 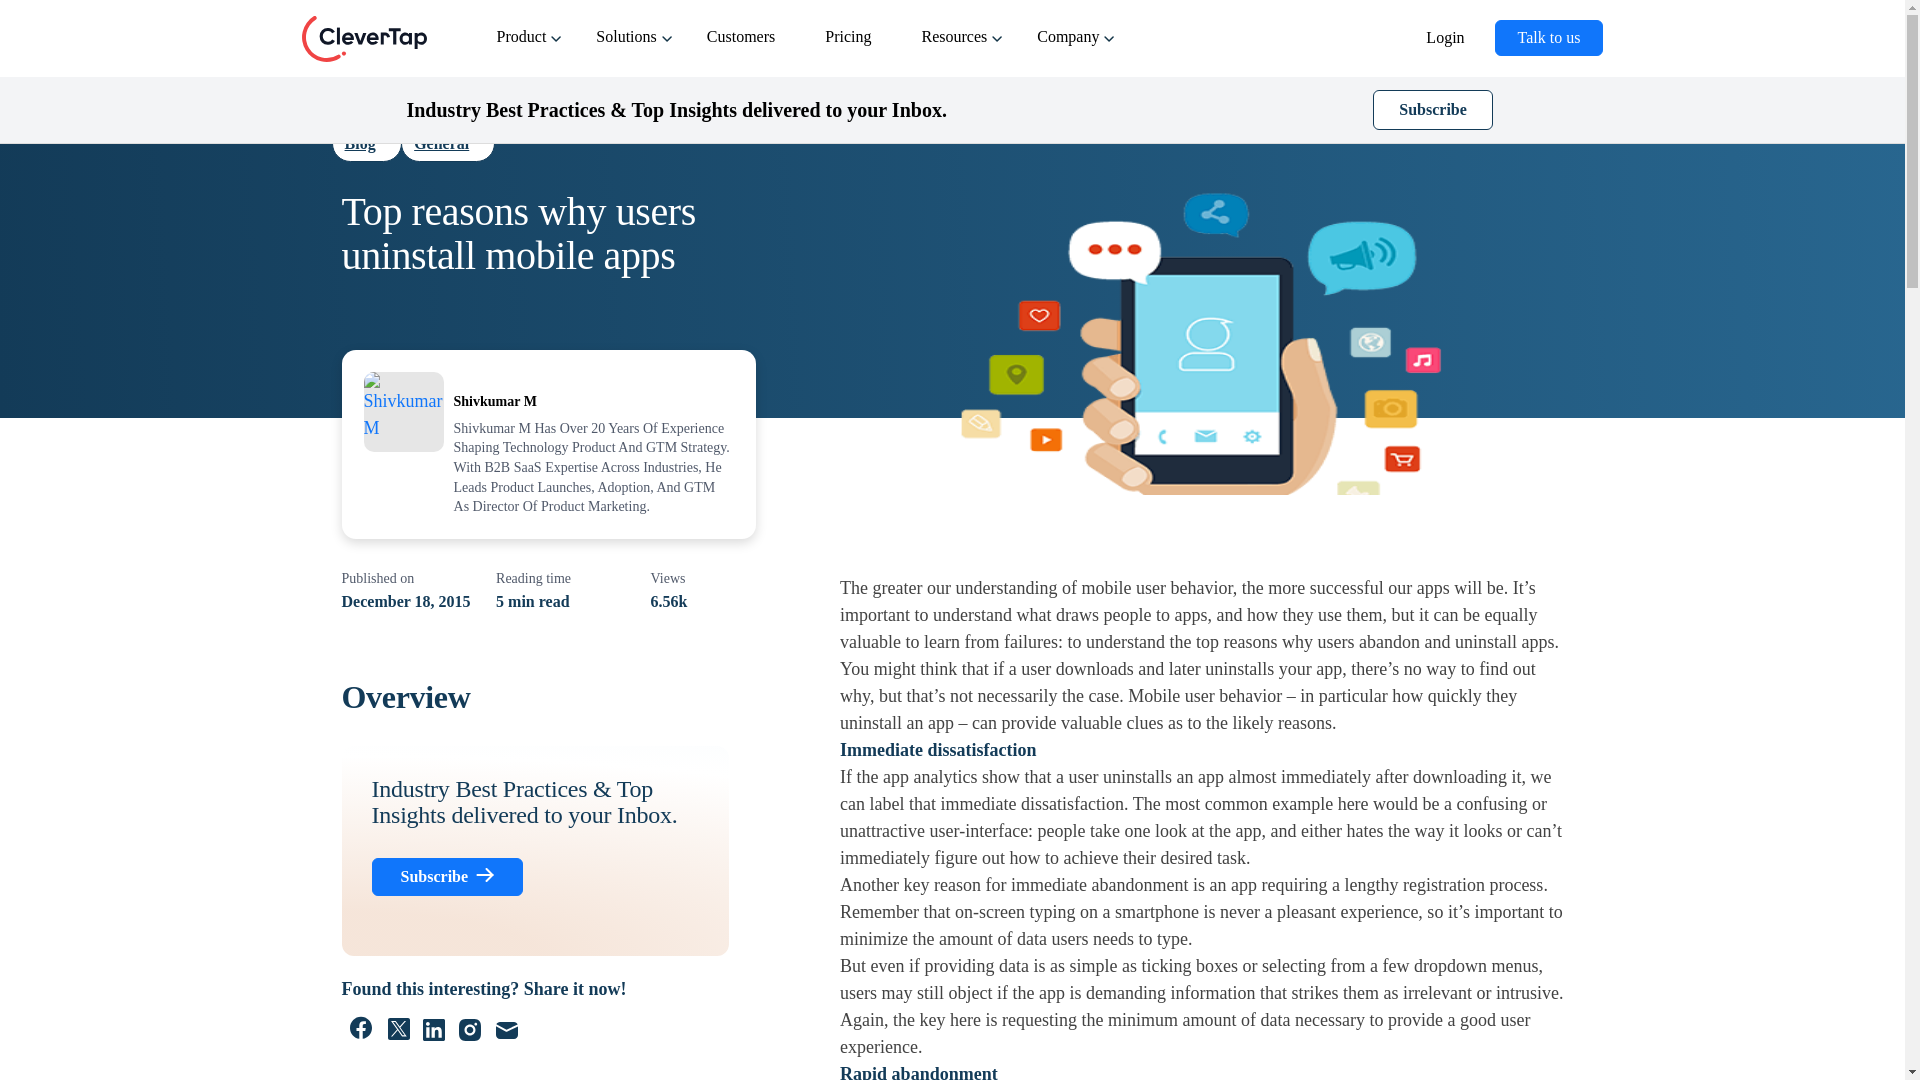 What do you see at coordinates (1449, 50) in the screenshot?
I see `Login` at bounding box center [1449, 50].